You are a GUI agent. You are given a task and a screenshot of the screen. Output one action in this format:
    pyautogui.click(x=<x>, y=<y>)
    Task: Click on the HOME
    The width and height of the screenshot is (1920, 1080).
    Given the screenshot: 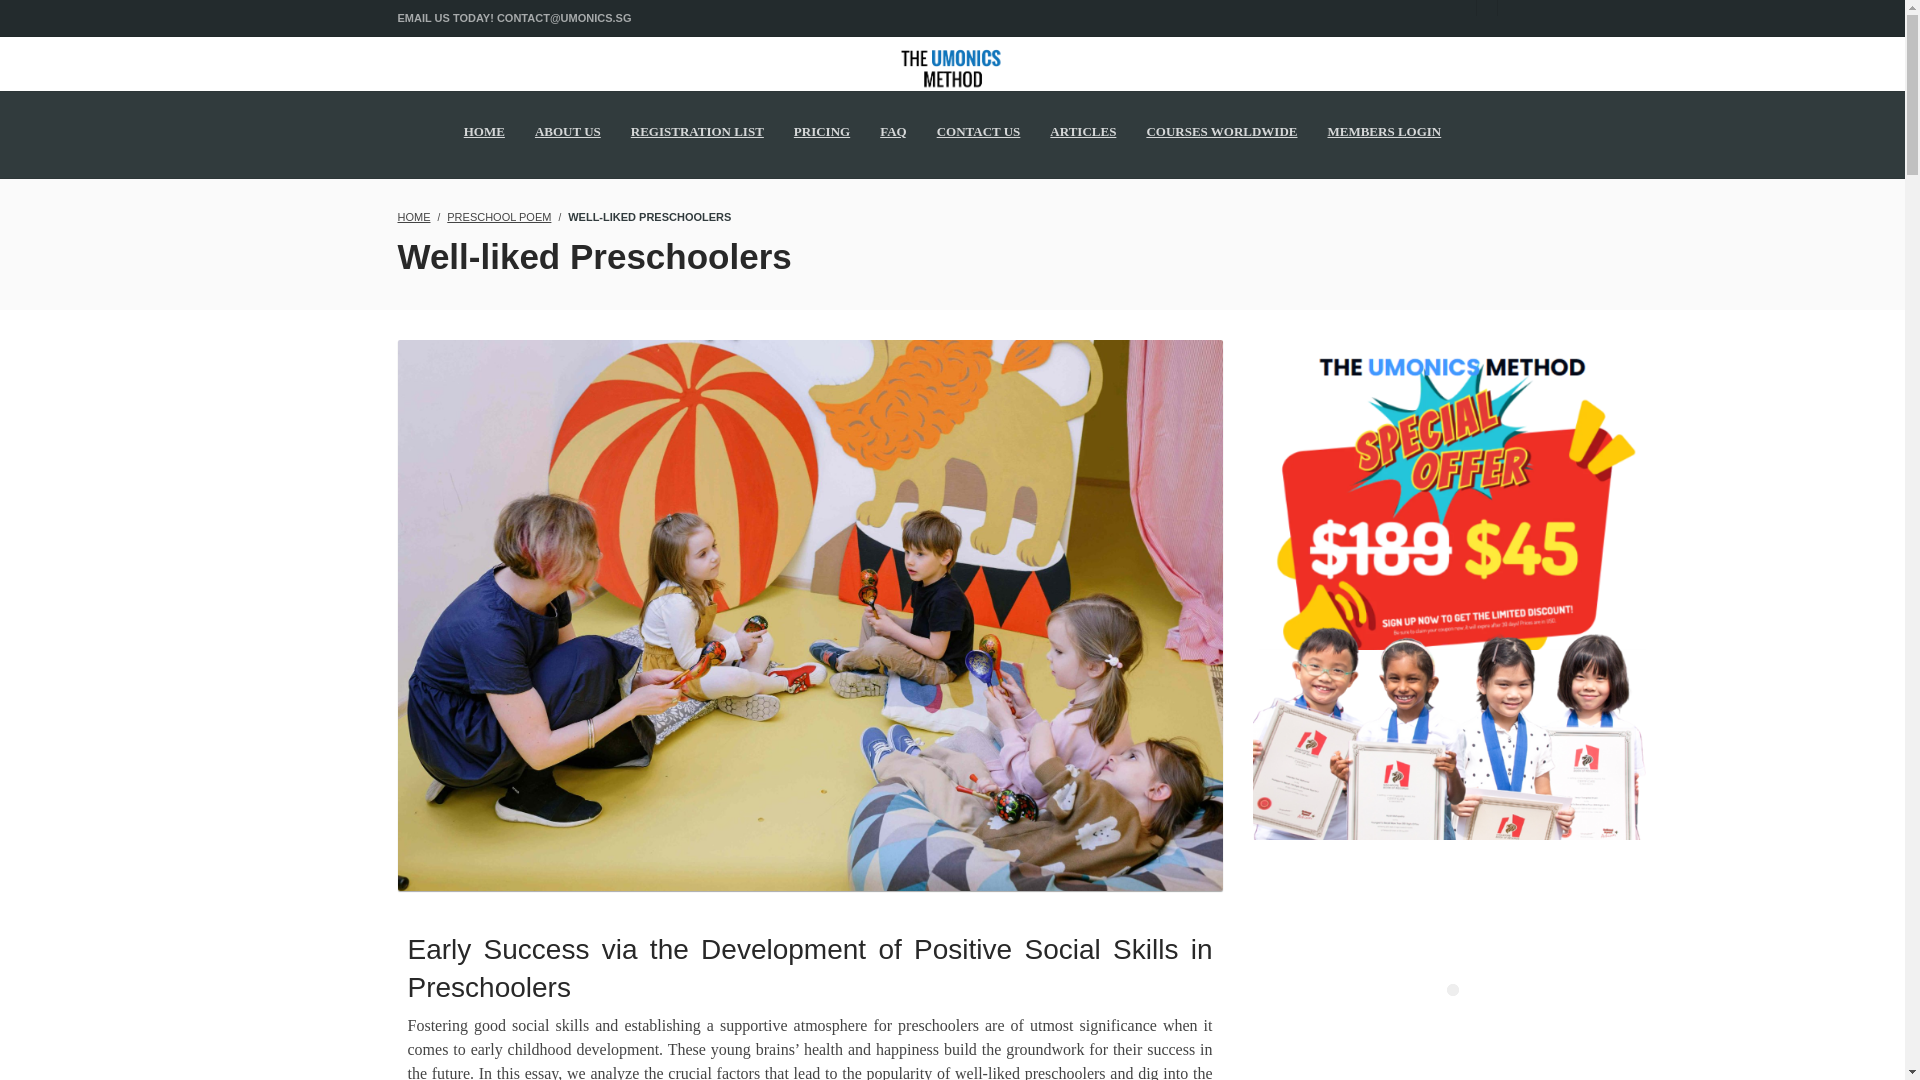 What is the action you would take?
    pyautogui.click(x=414, y=216)
    